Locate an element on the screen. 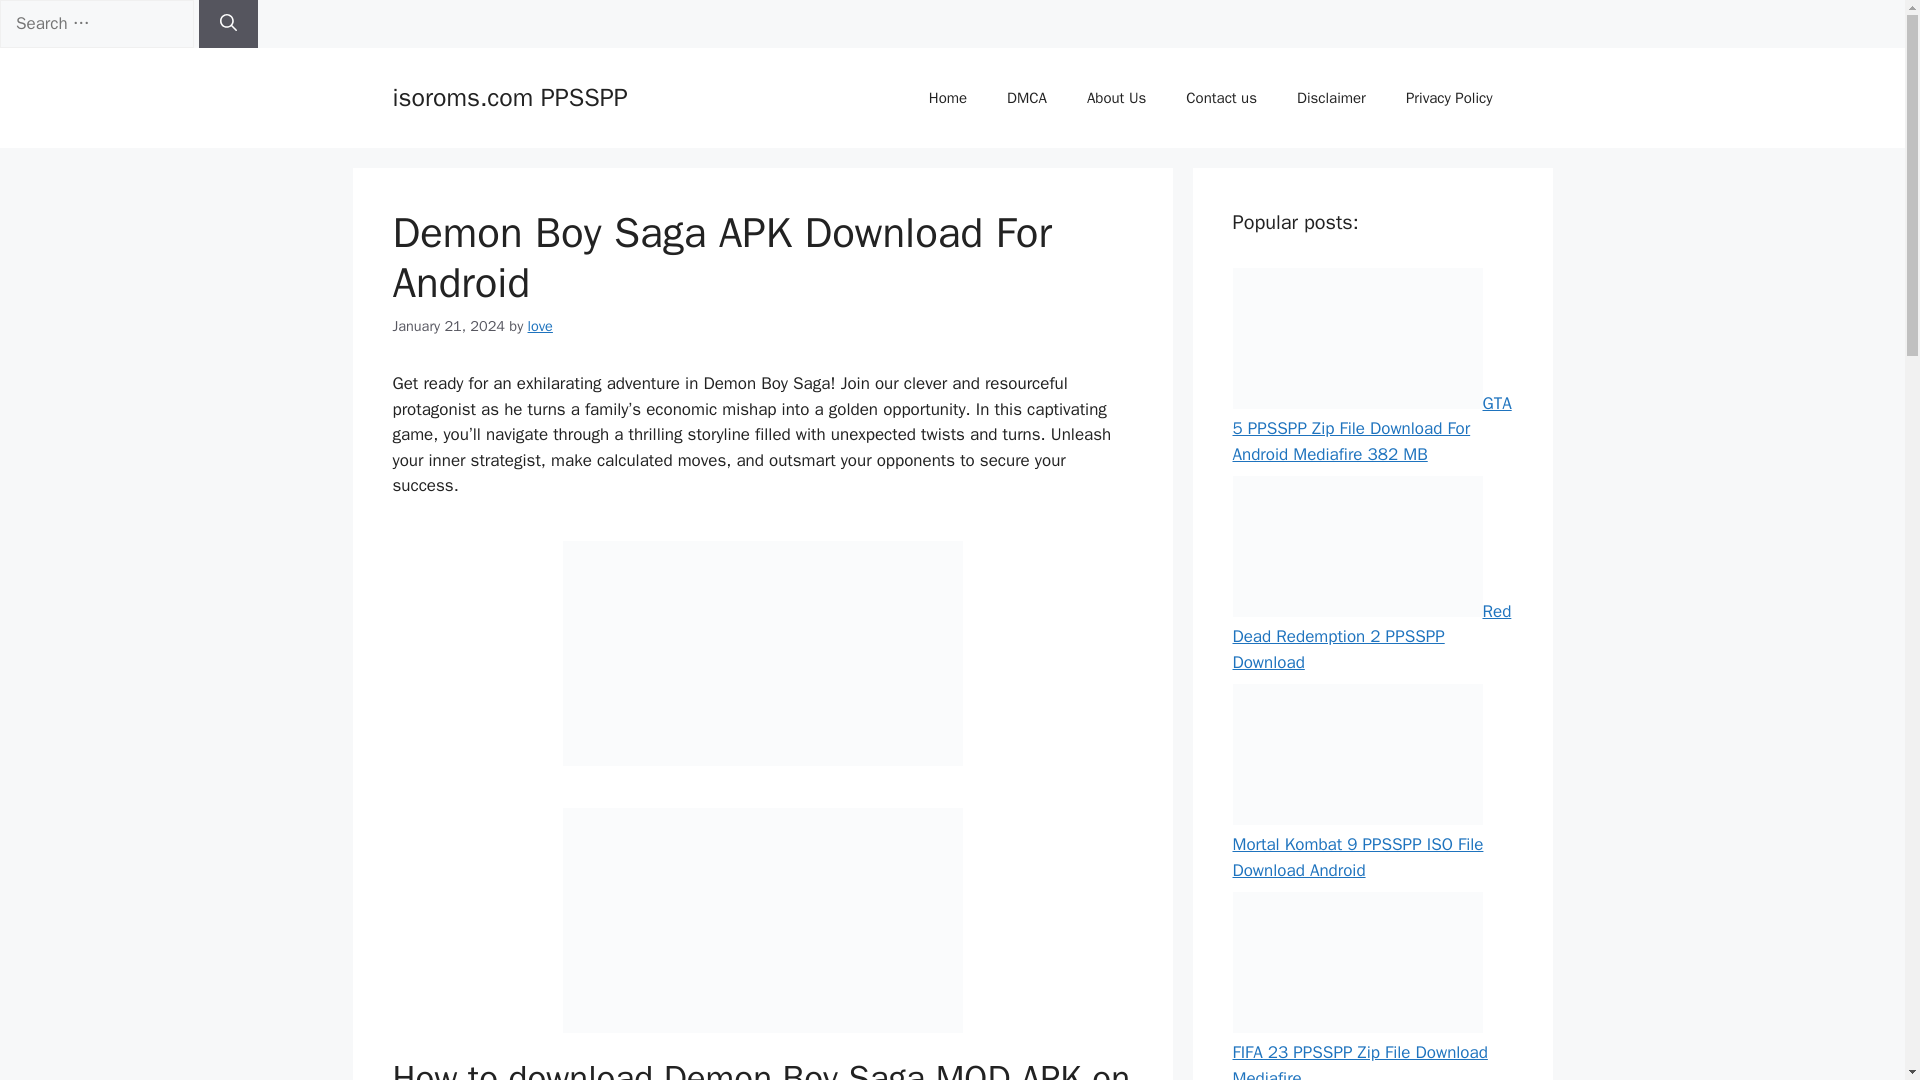  love is located at coordinates (540, 324).